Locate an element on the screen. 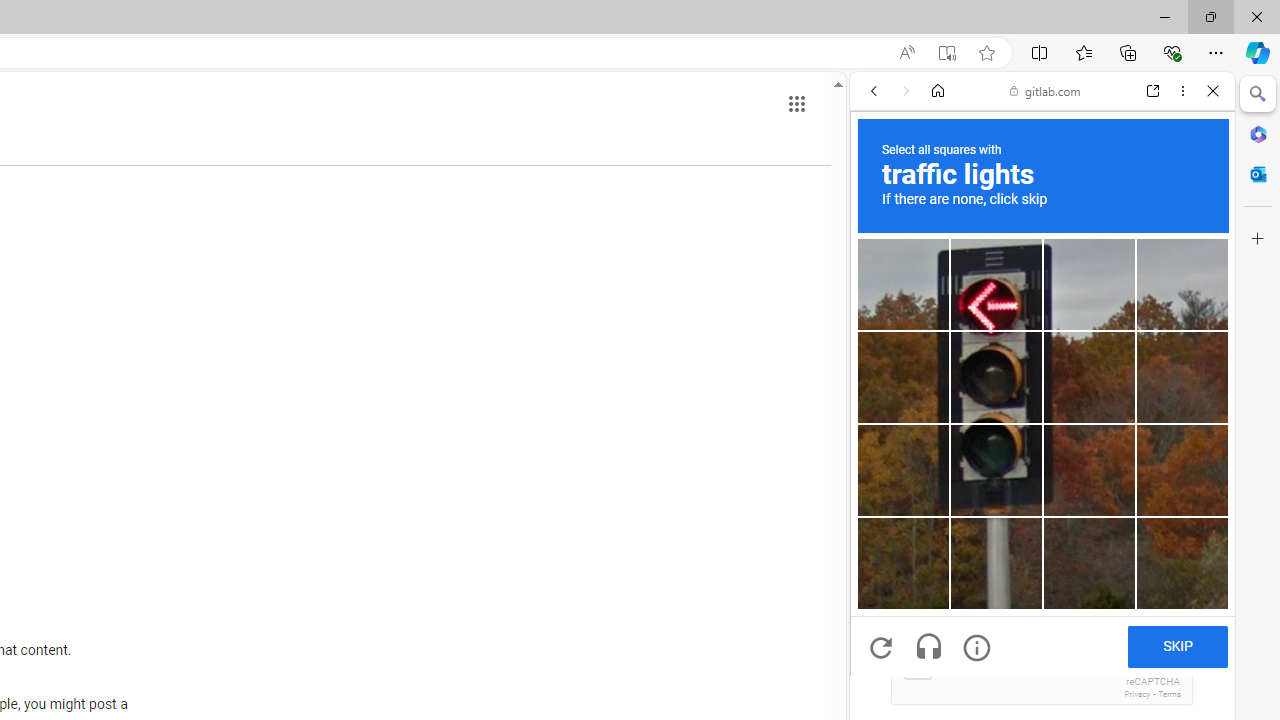  Login is located at coordinates (1042, 494).